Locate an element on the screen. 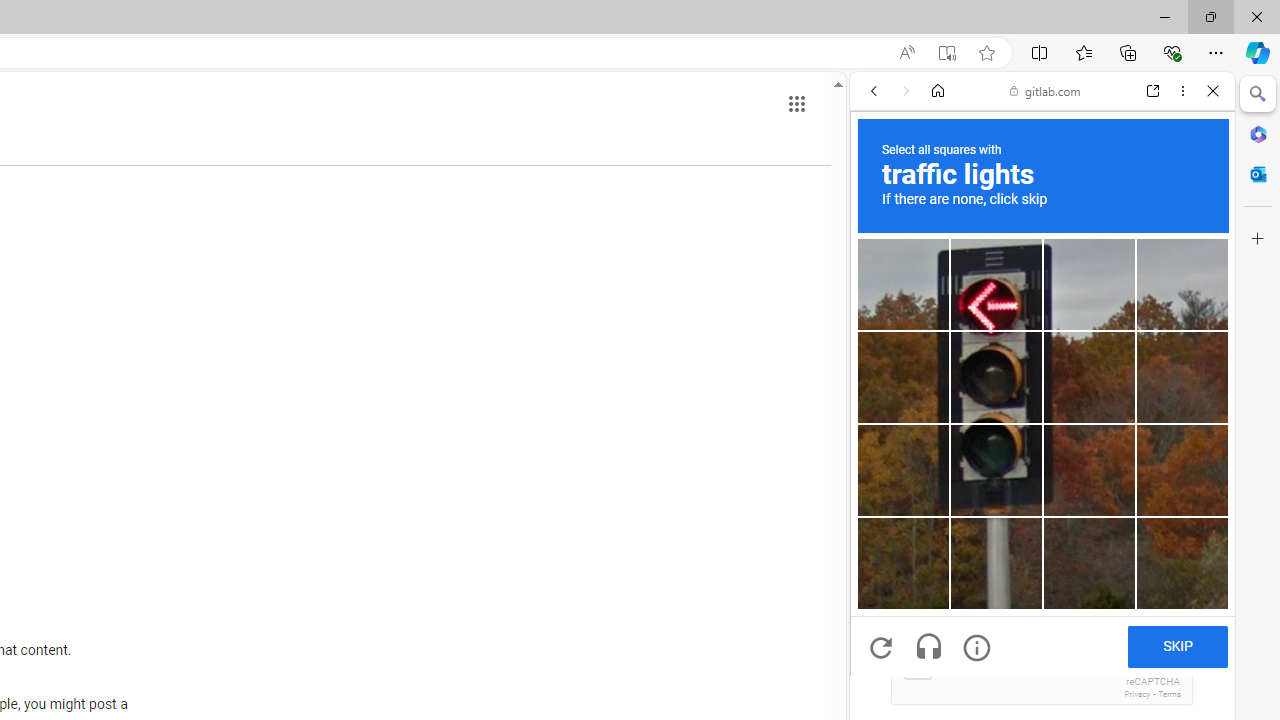  Login is located at coordinates (1042, 494).